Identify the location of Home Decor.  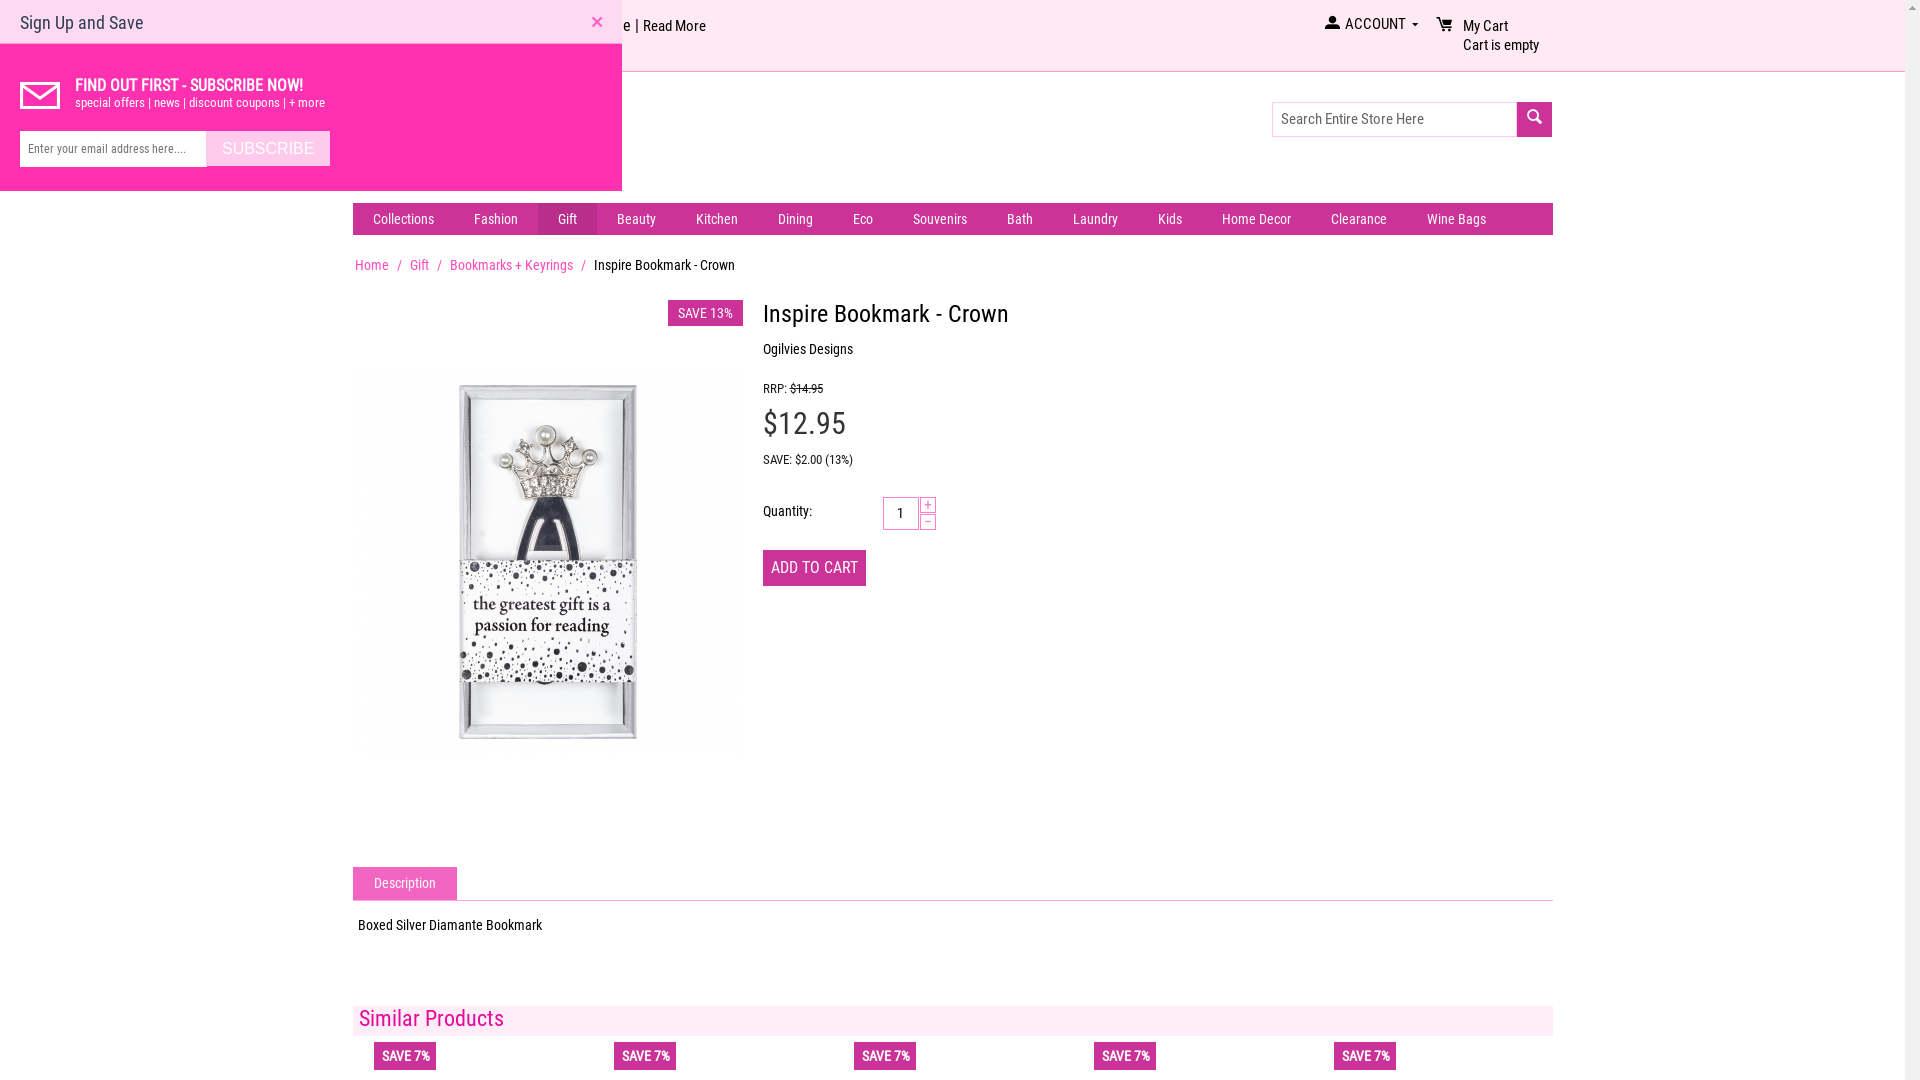
(1256, 218).